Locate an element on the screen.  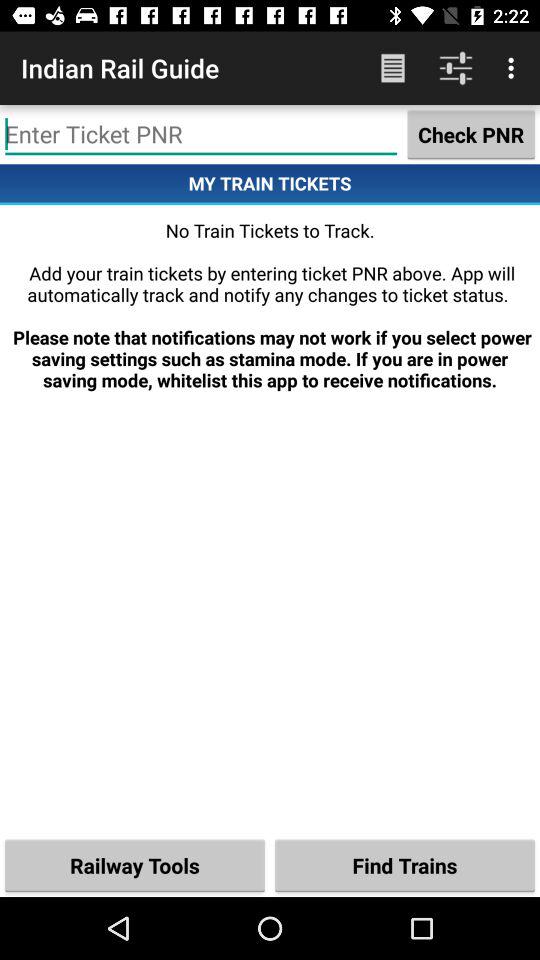
scroll until check pnr icon is located at coordinates (471, 134).